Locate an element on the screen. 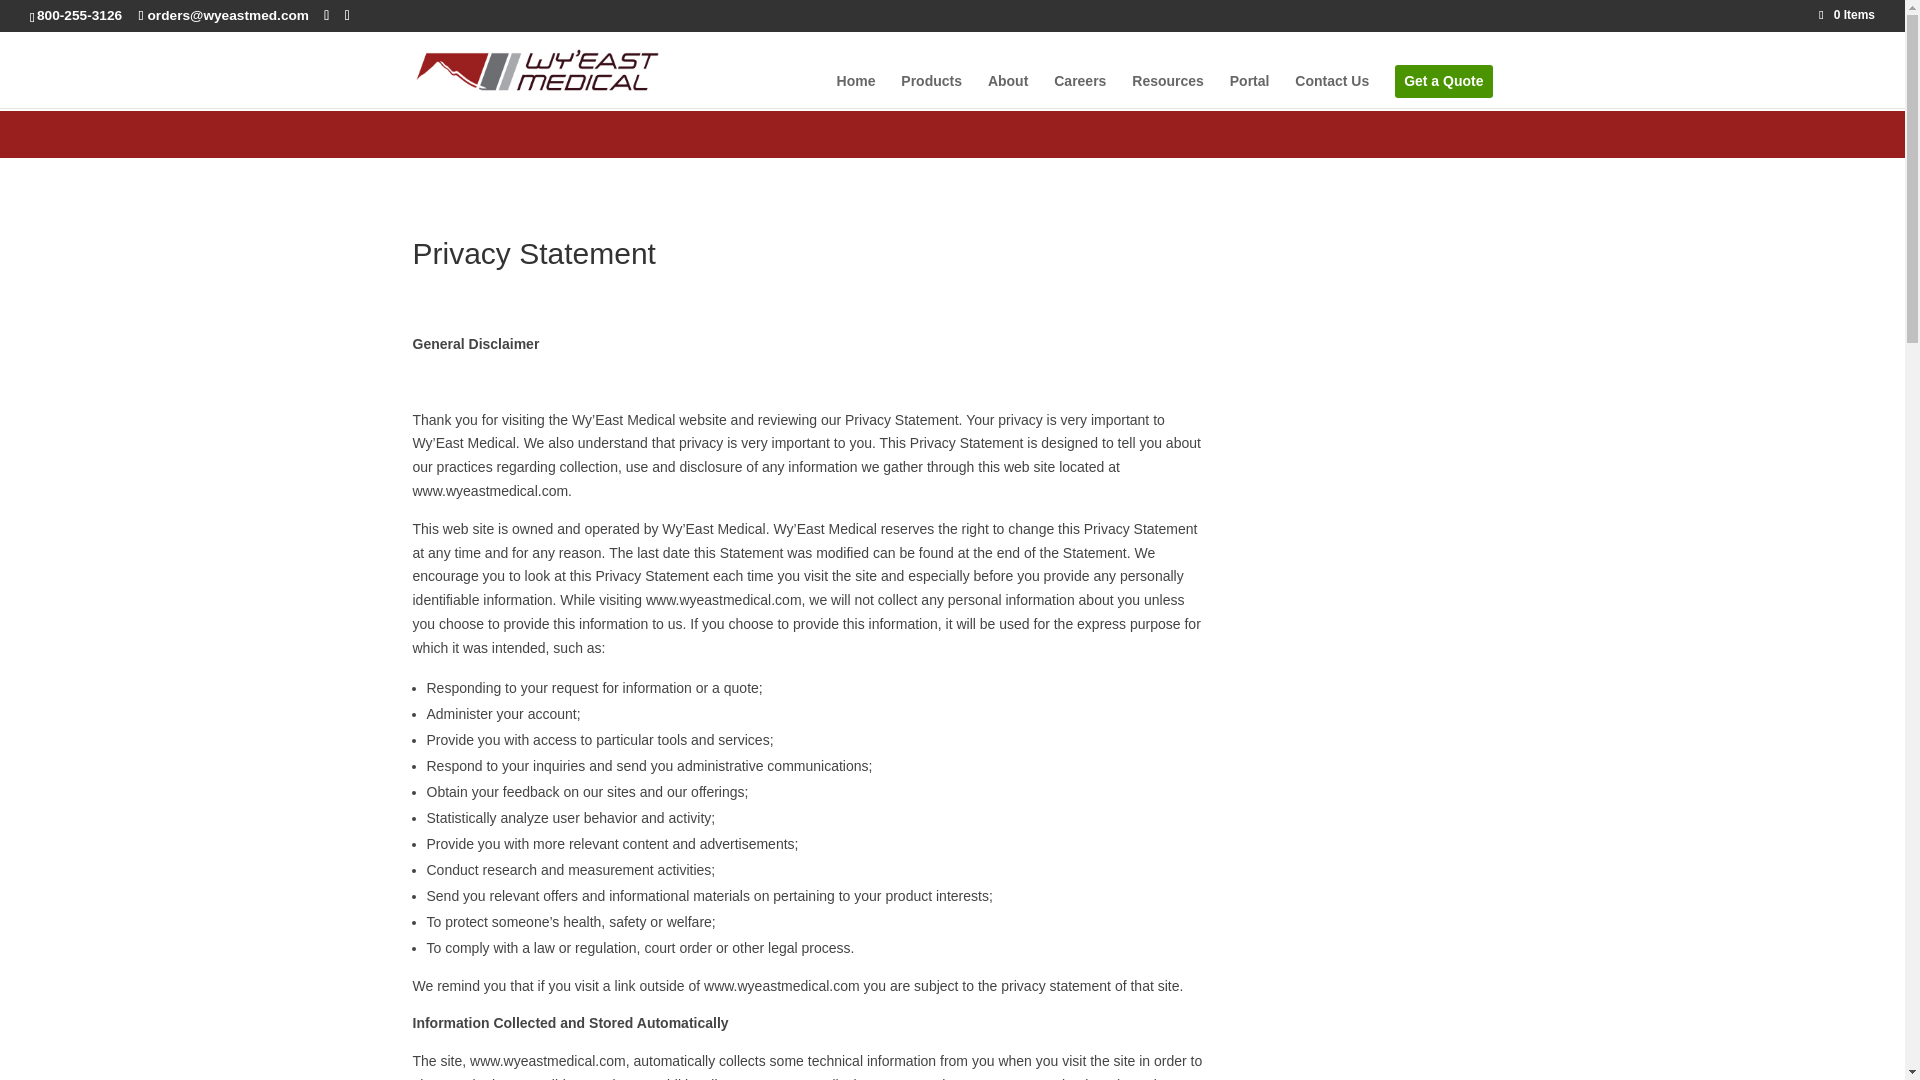  Products is located at coordinates (930, 86).